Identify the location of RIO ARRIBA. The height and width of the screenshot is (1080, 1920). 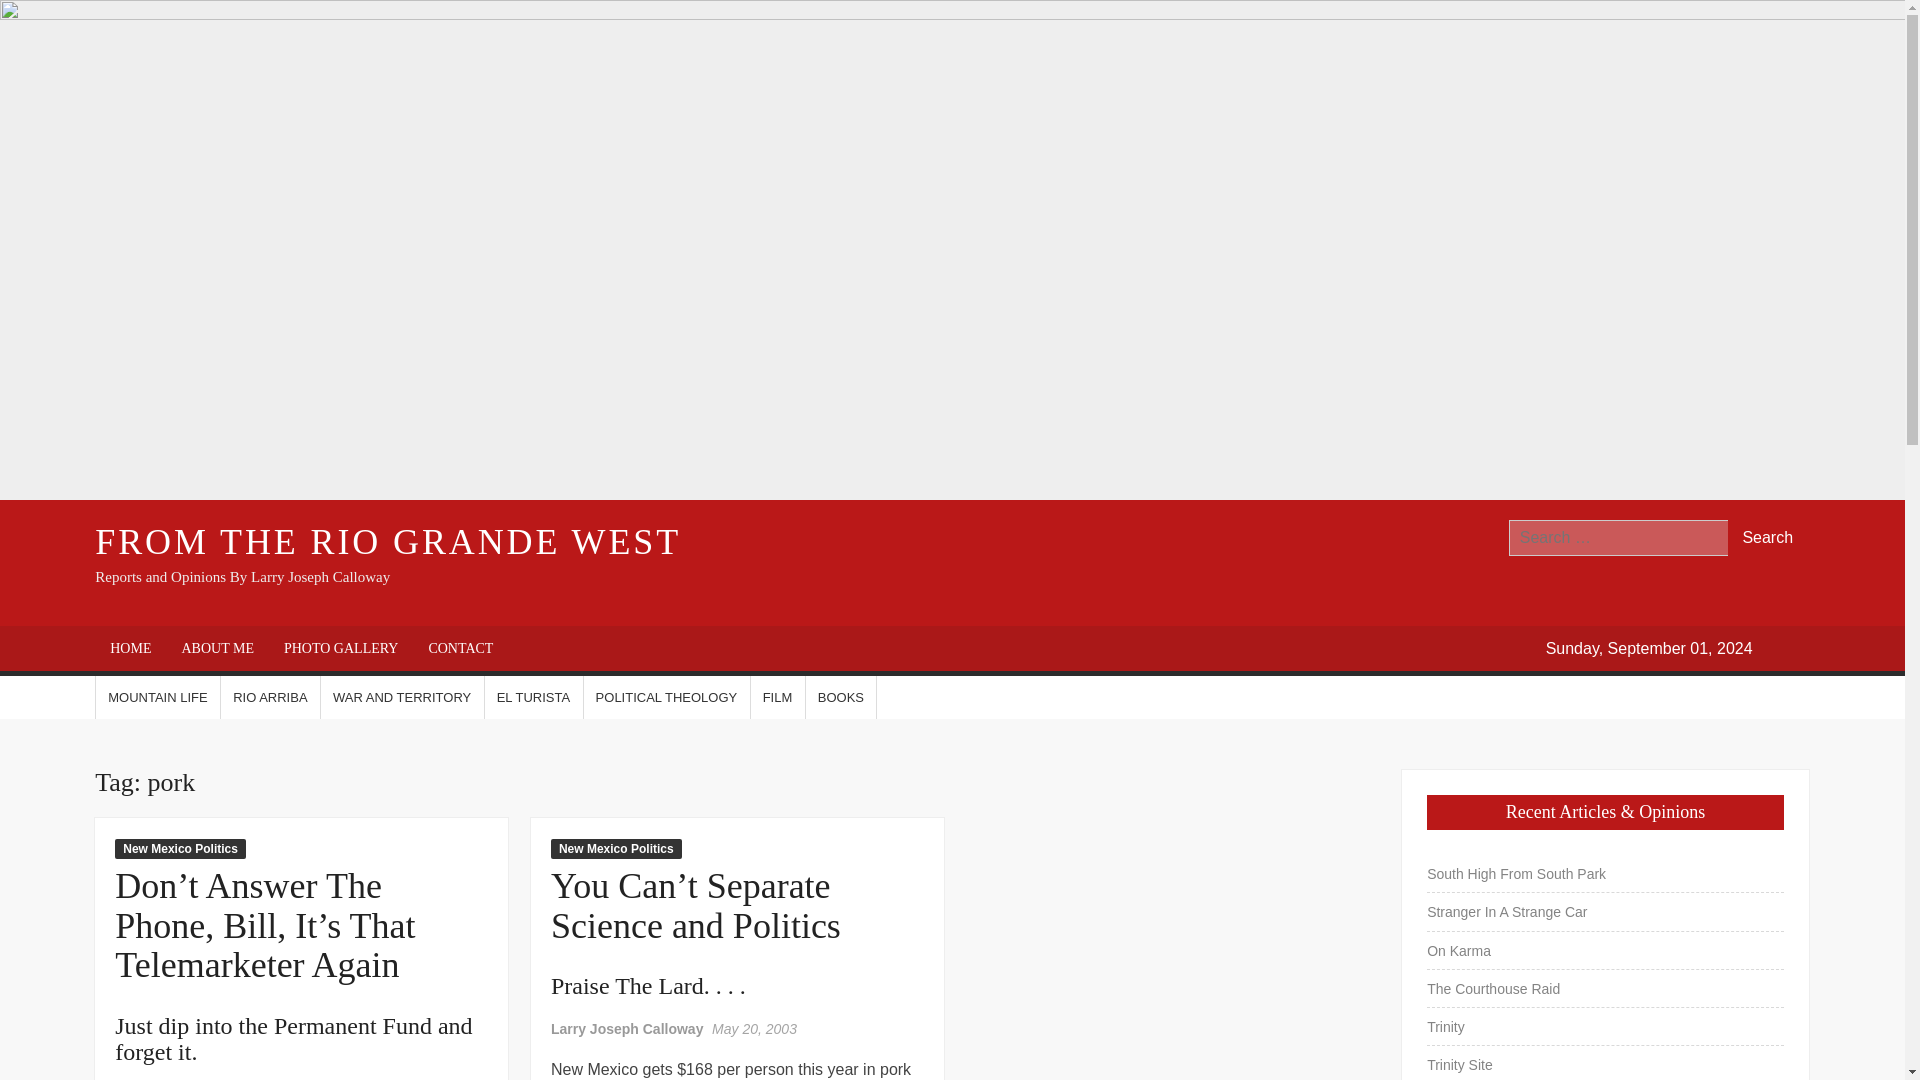
(269, 698).